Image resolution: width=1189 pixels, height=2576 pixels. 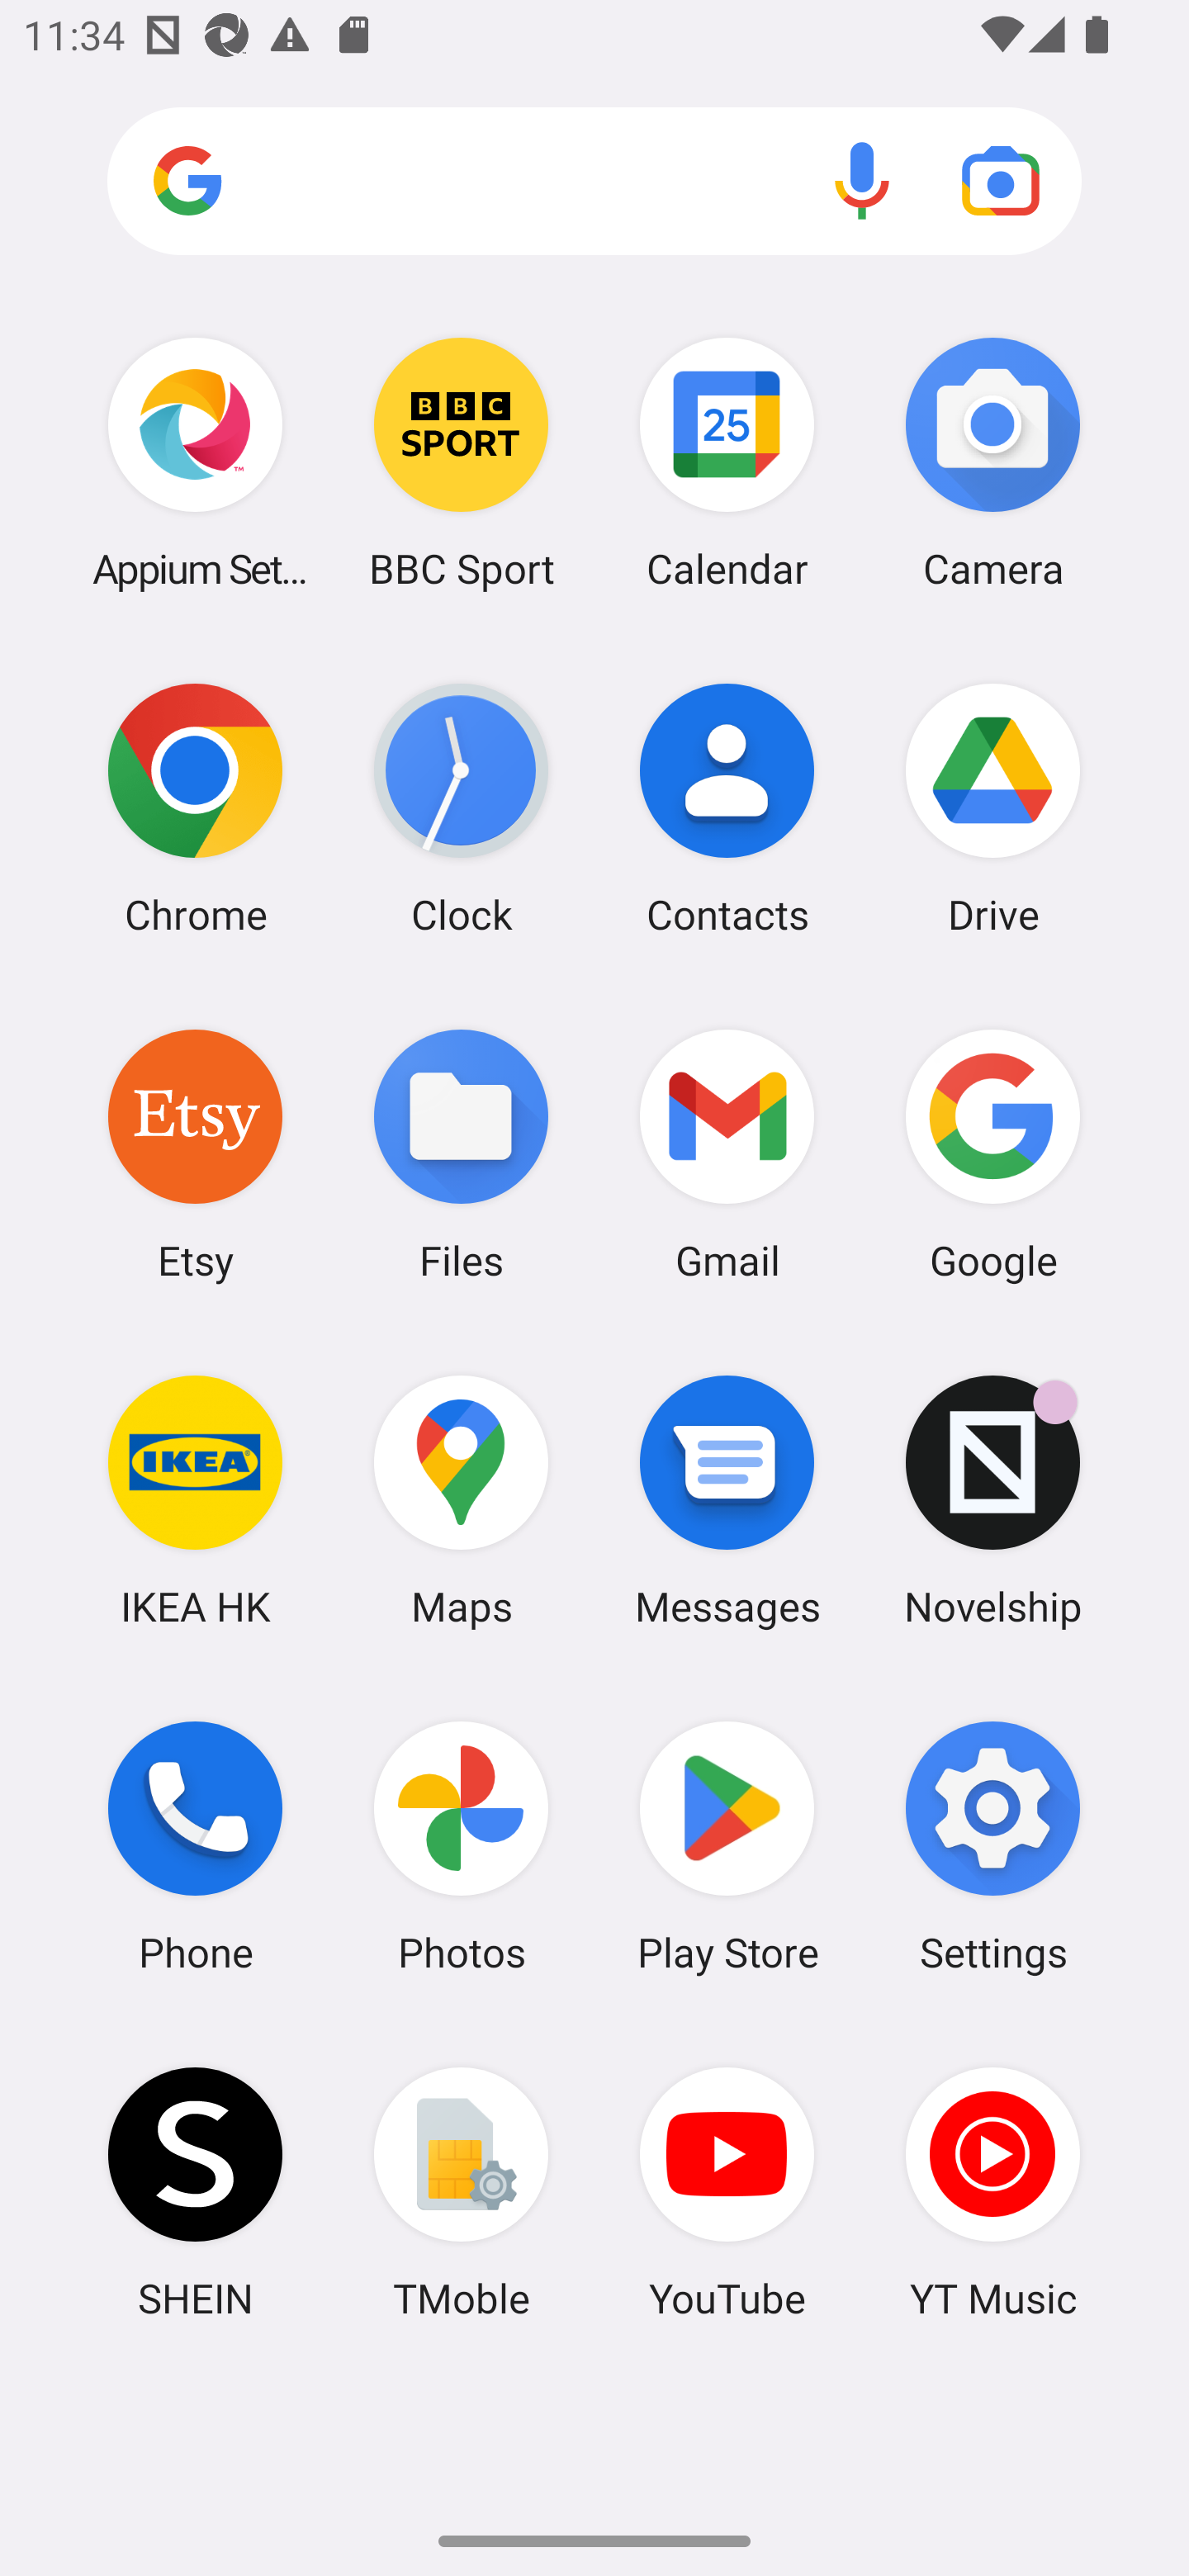 What do you see at coordinates (992, 1500) in the screenshot?
I see `Novelship Novelship has 5 notifications` at bounding box center [992, 1500].